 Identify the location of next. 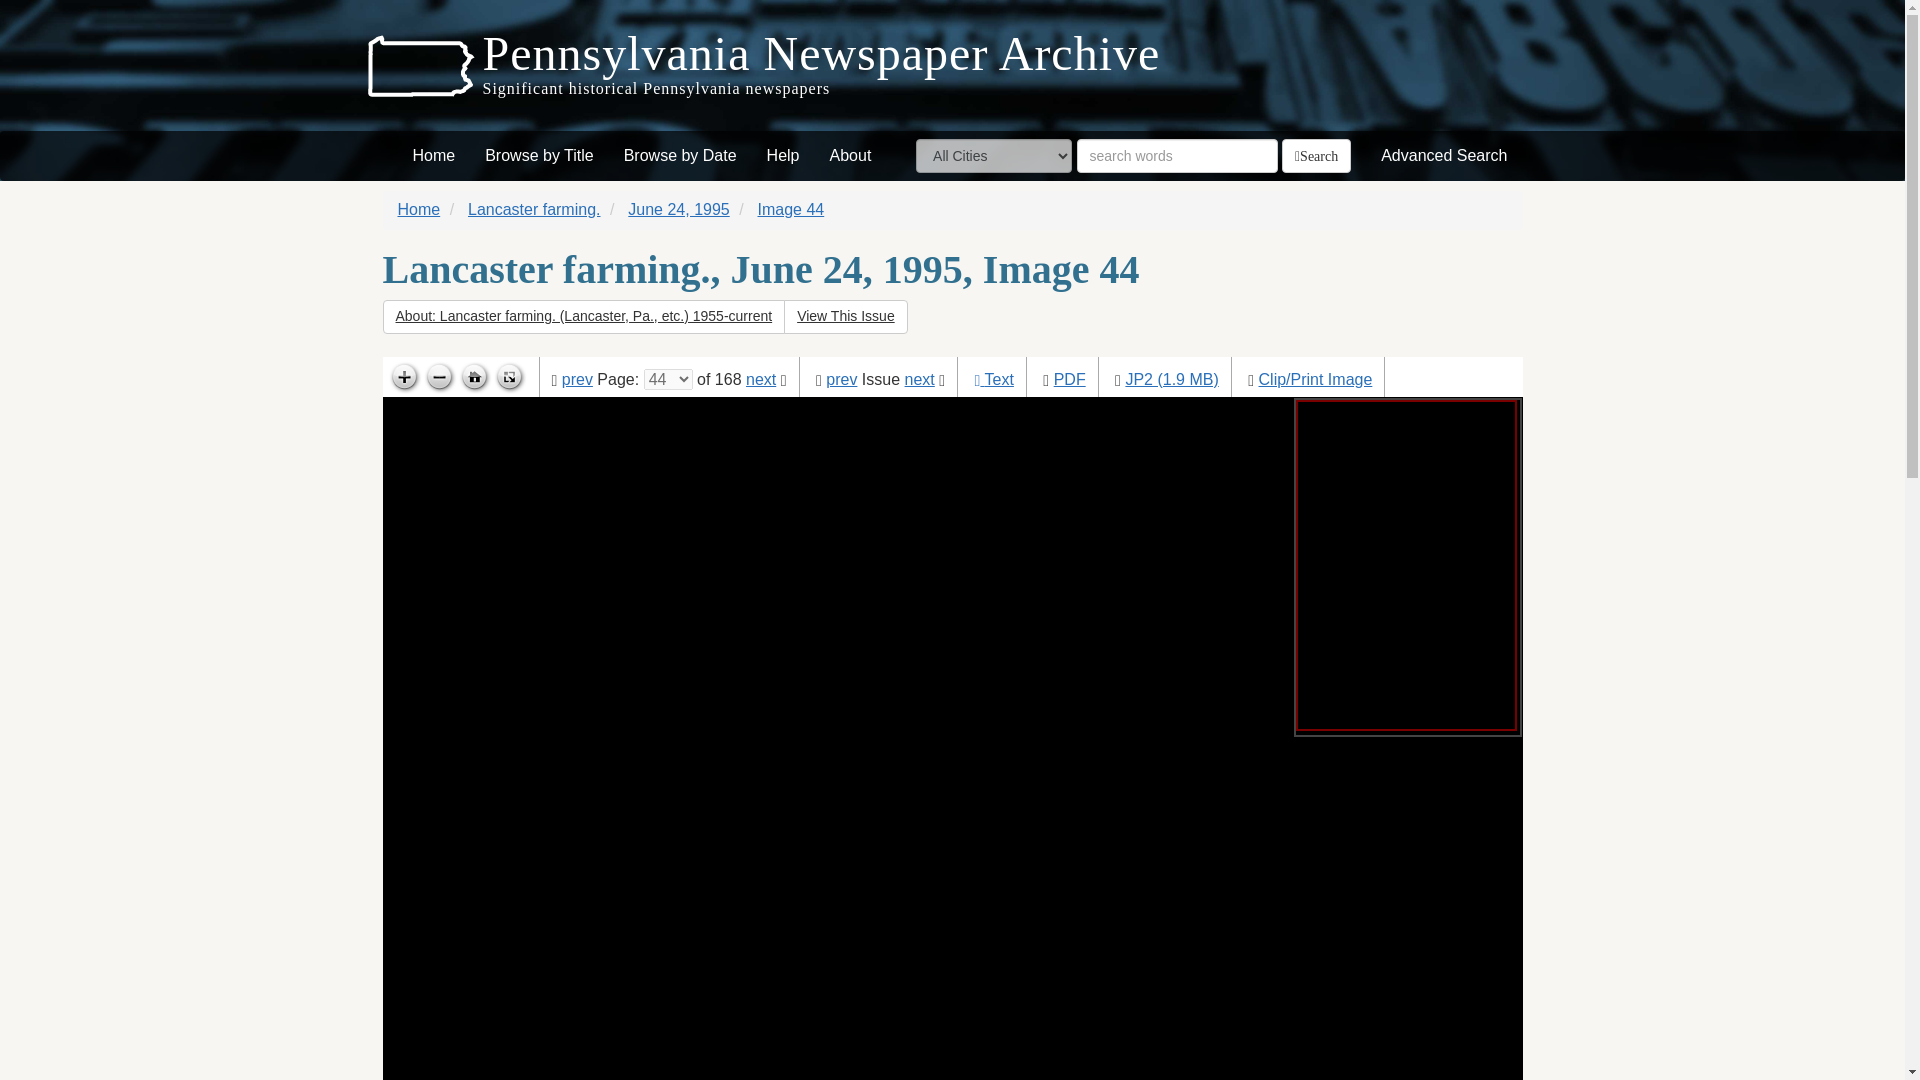
(760, 379).